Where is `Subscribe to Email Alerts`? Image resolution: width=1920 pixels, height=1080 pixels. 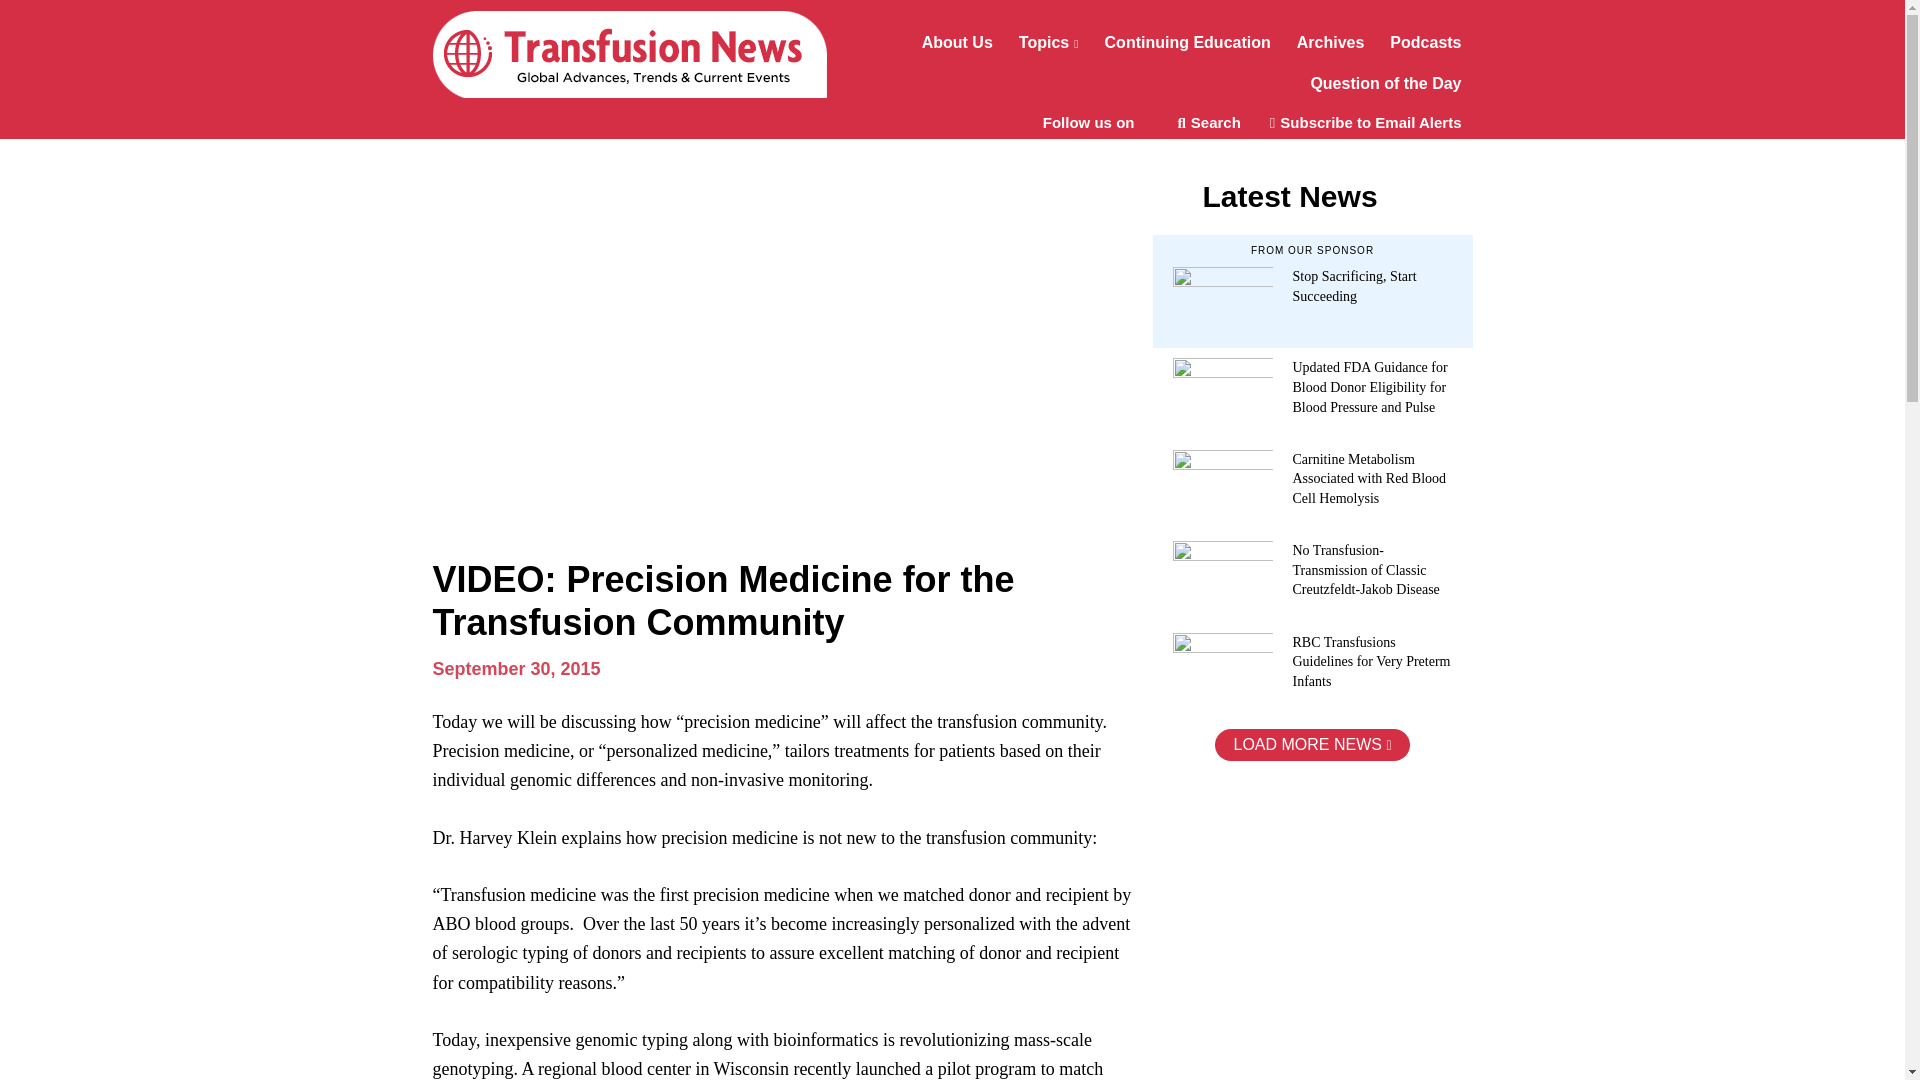 Subscribe to Email Alerts is located at coordinates (1366, 122).